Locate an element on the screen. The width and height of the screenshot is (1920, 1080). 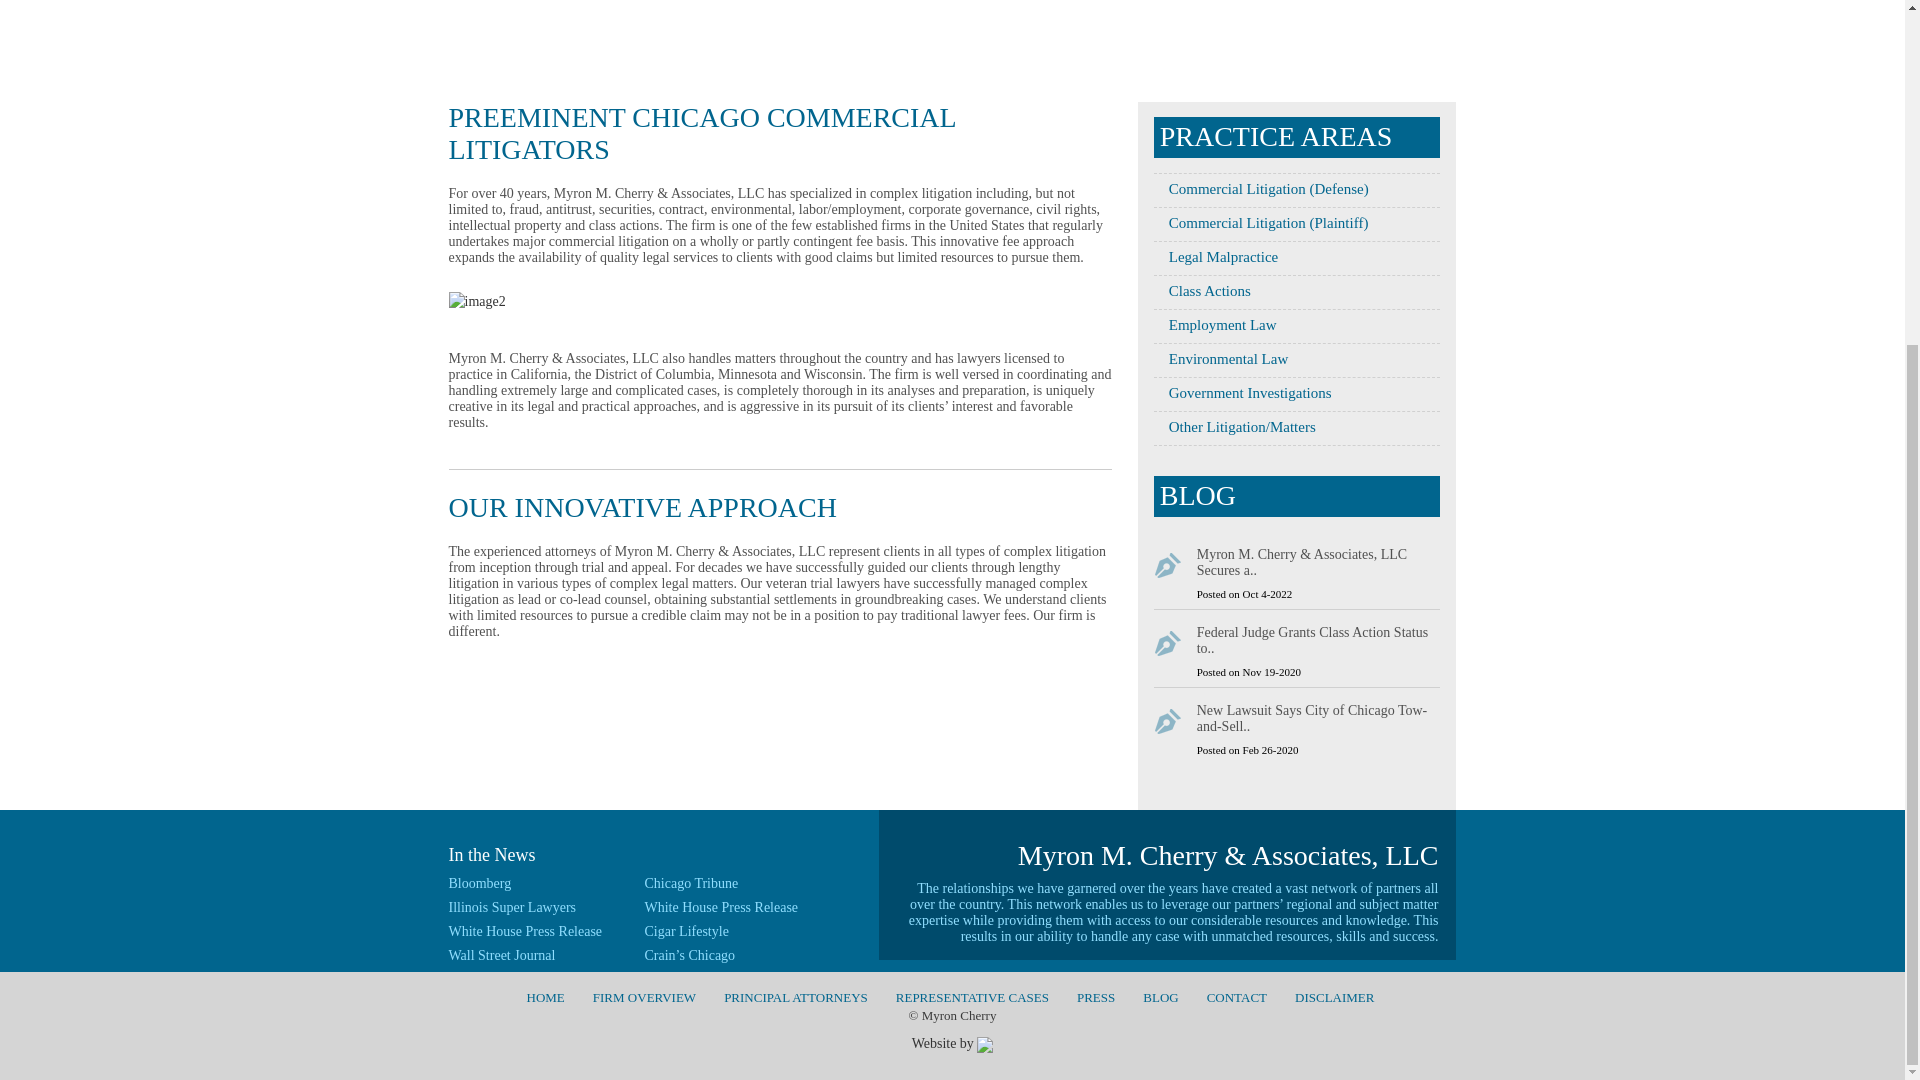
Environmental Law is located at coordinates (1220, 359).